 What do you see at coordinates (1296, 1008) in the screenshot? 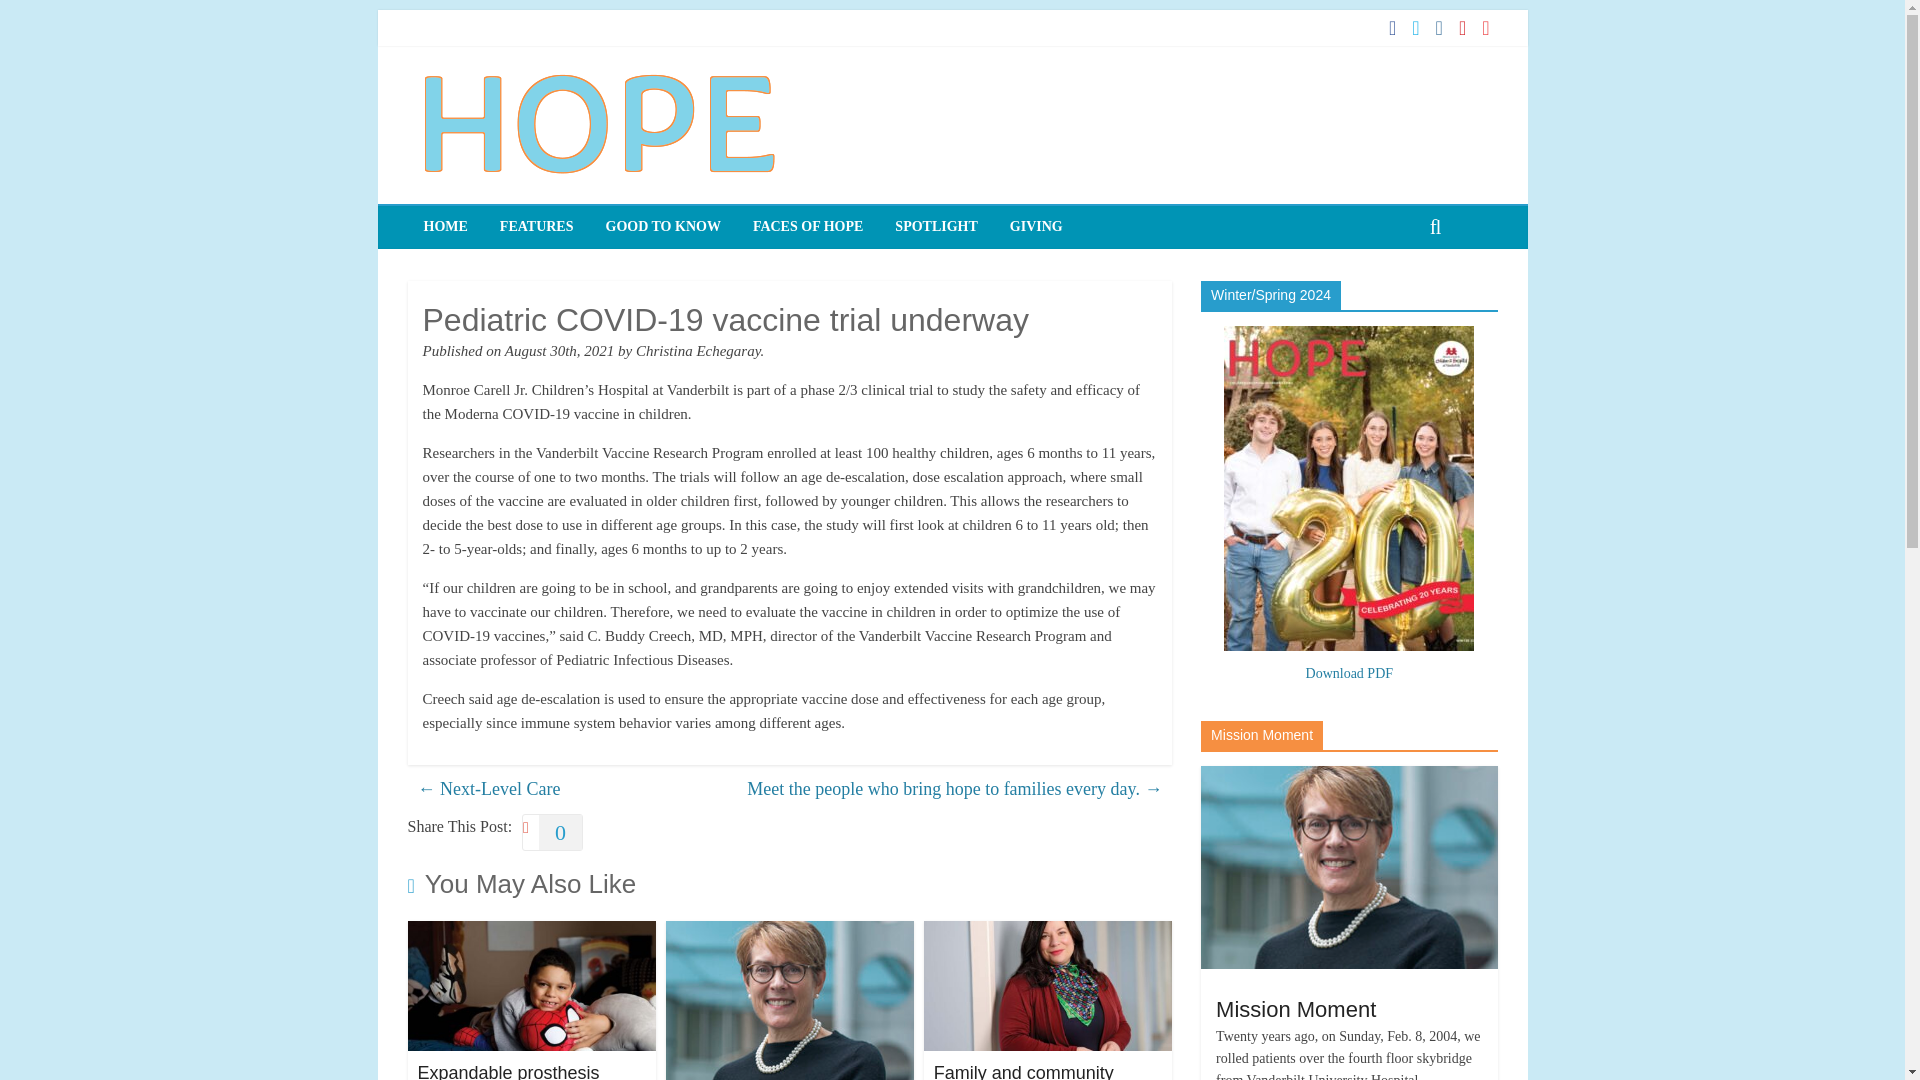
I see `Mission Moment` at bounding box center [1296, 1008].